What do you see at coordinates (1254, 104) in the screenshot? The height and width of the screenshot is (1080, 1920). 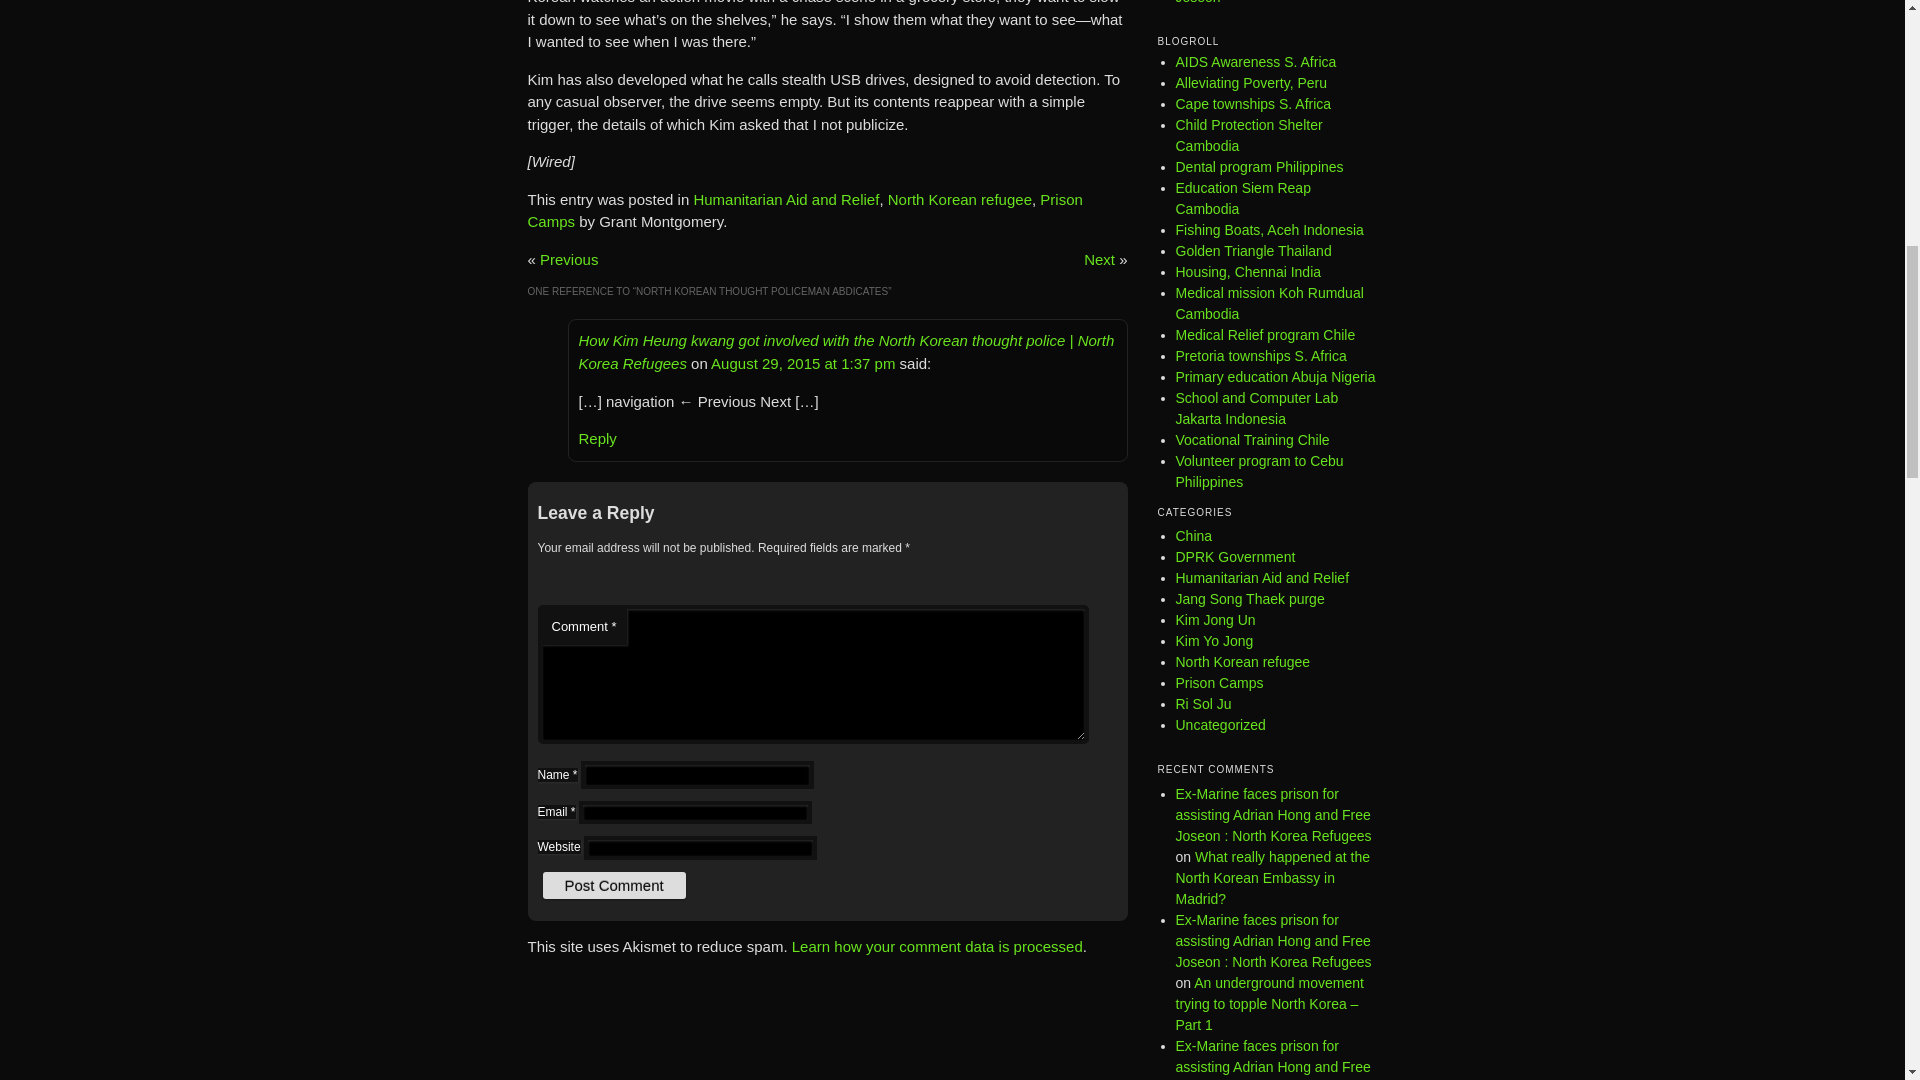 I see `Cape townships S. Africa` at bounding box center [1254, 104].